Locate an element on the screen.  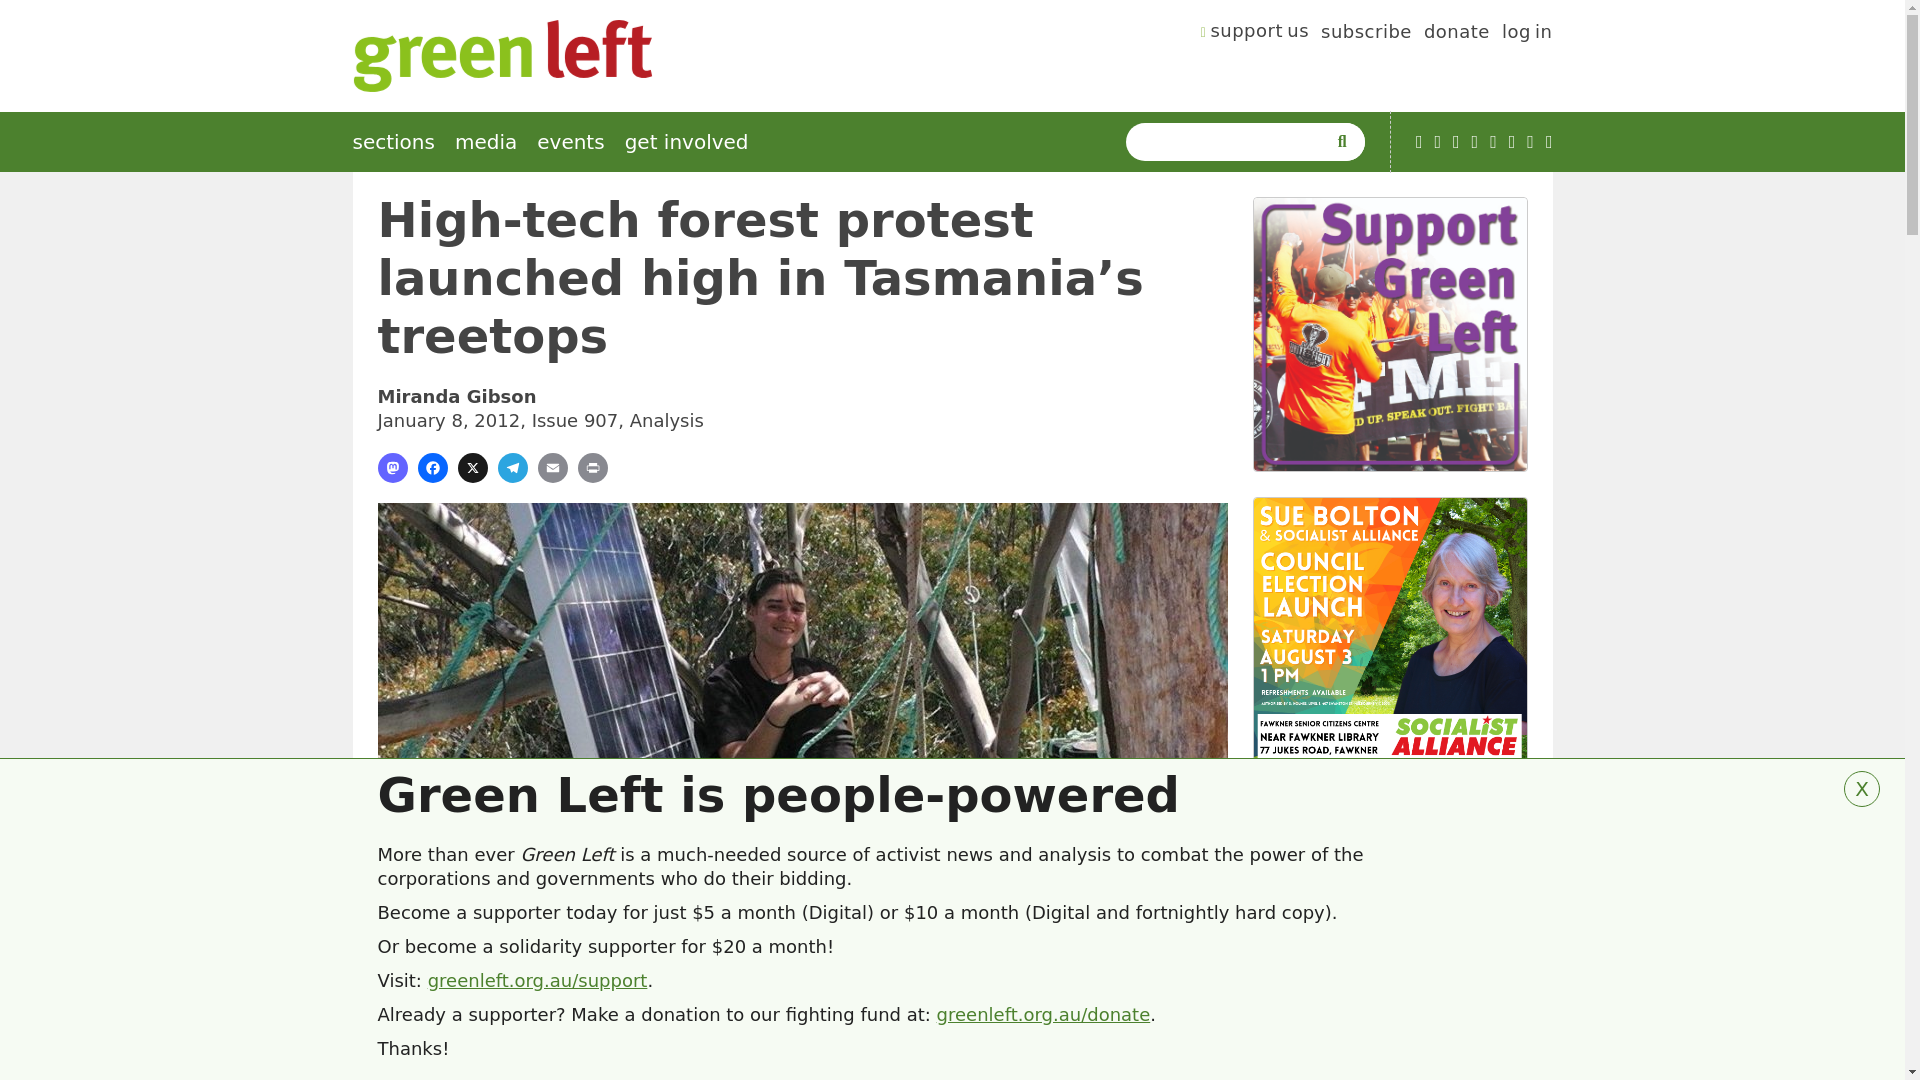
share via email is located at coordinates (552, 467).